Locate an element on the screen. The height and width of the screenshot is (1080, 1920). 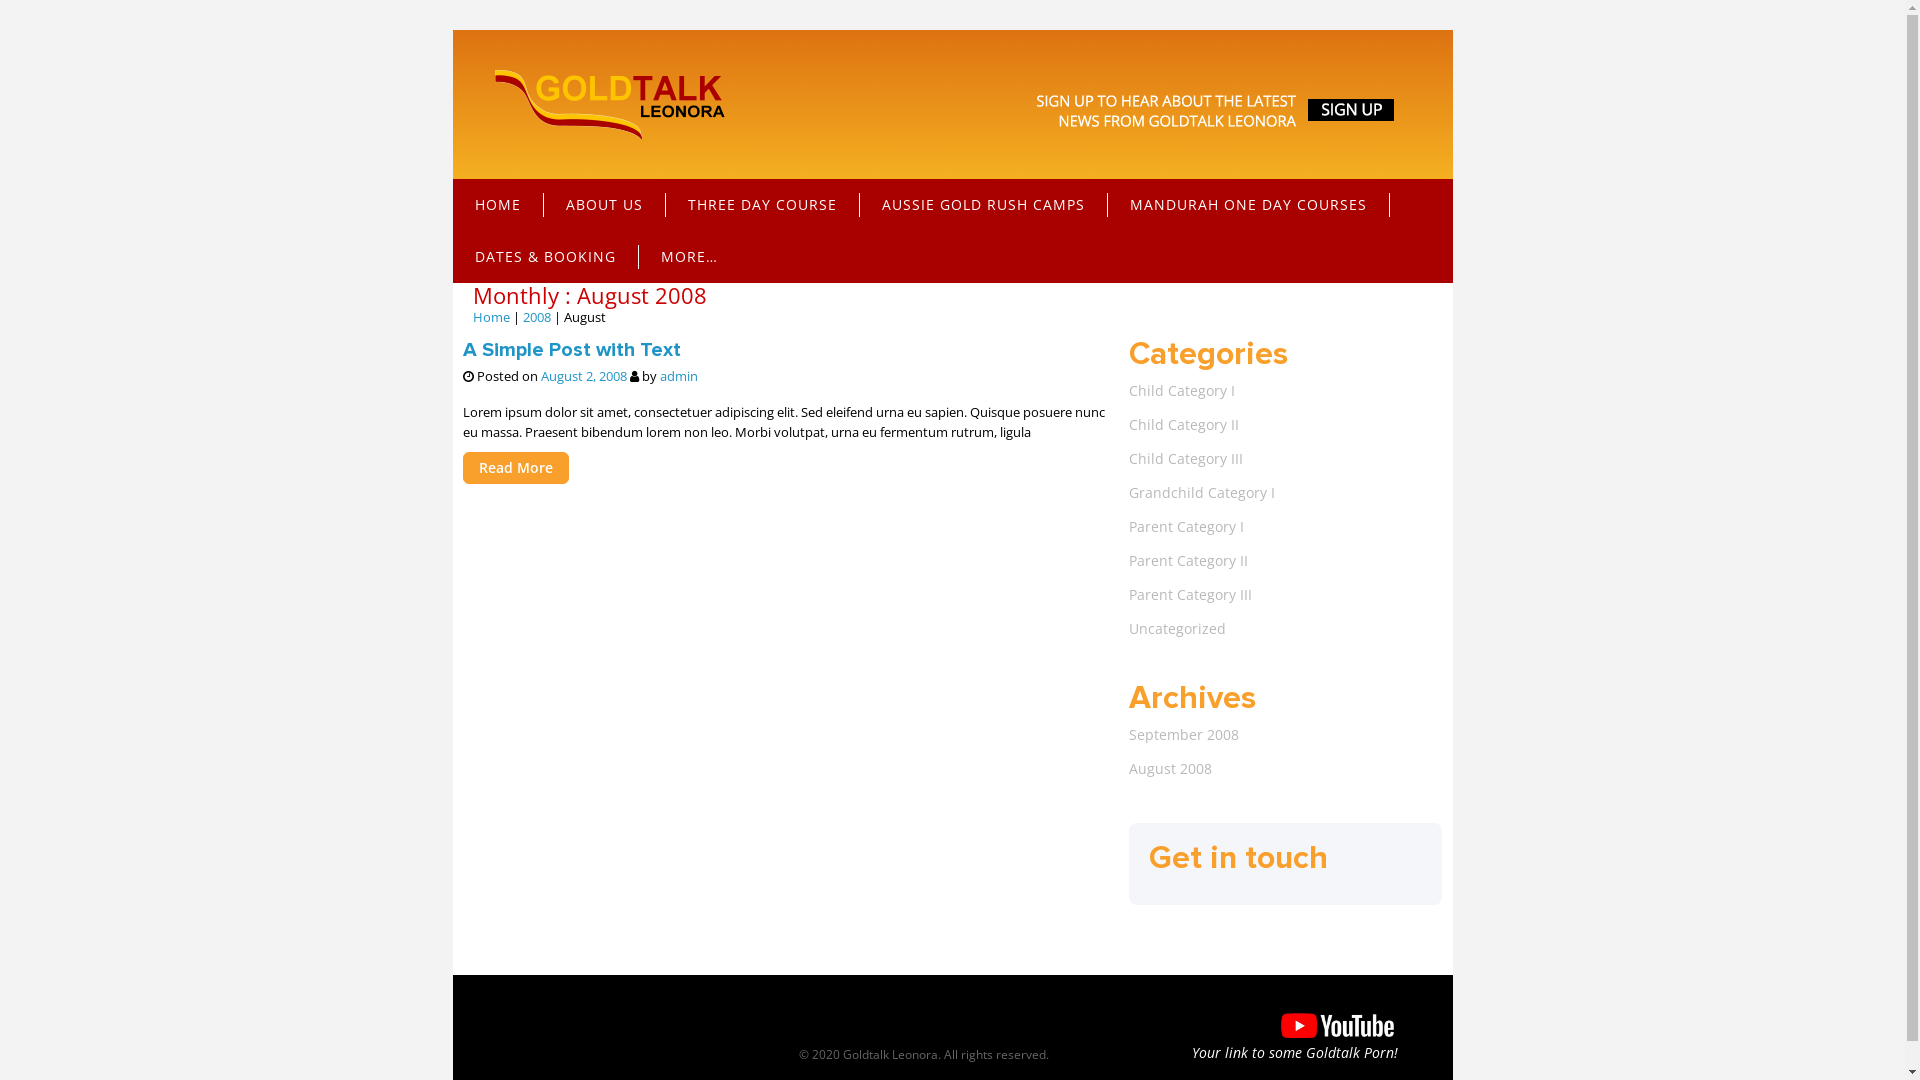
Home is located at coordinates (490, 317).